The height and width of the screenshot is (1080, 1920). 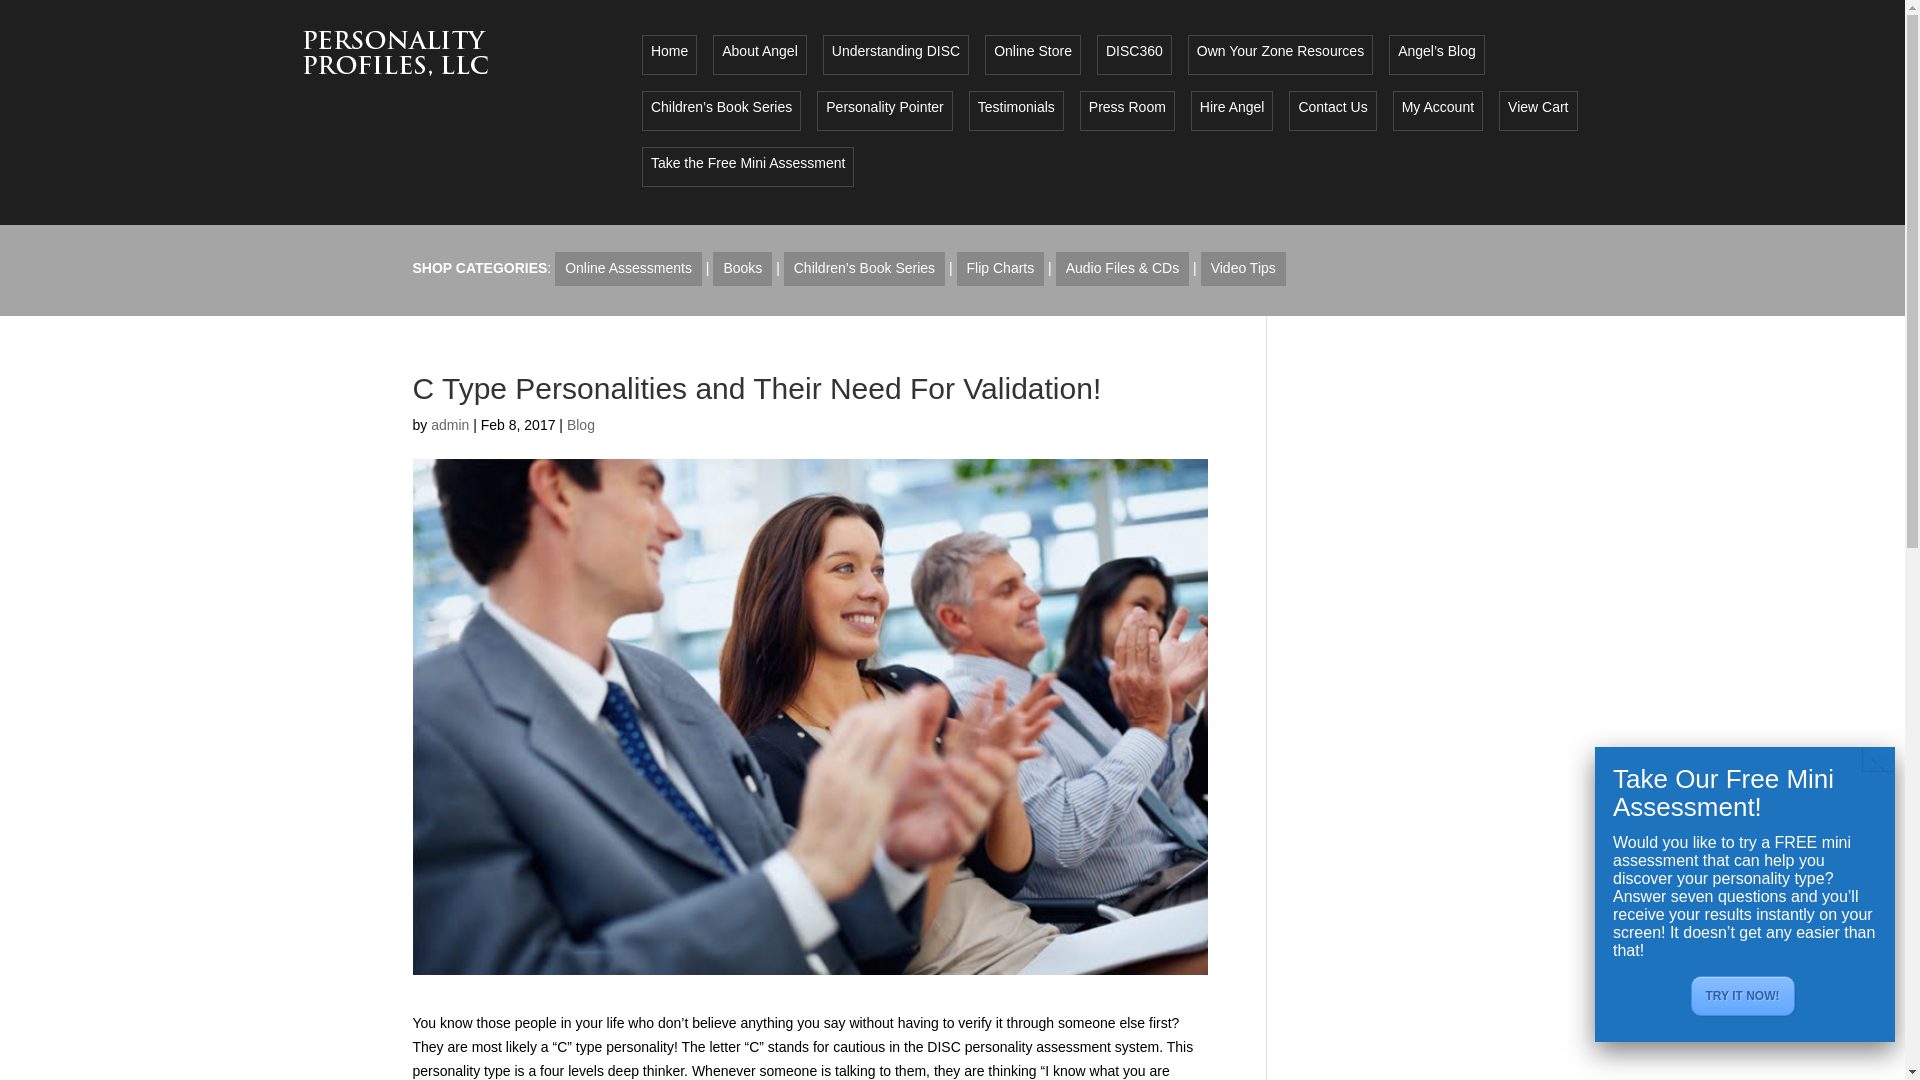 I want to click on Hire Angel, so click(x=1232, y=111).